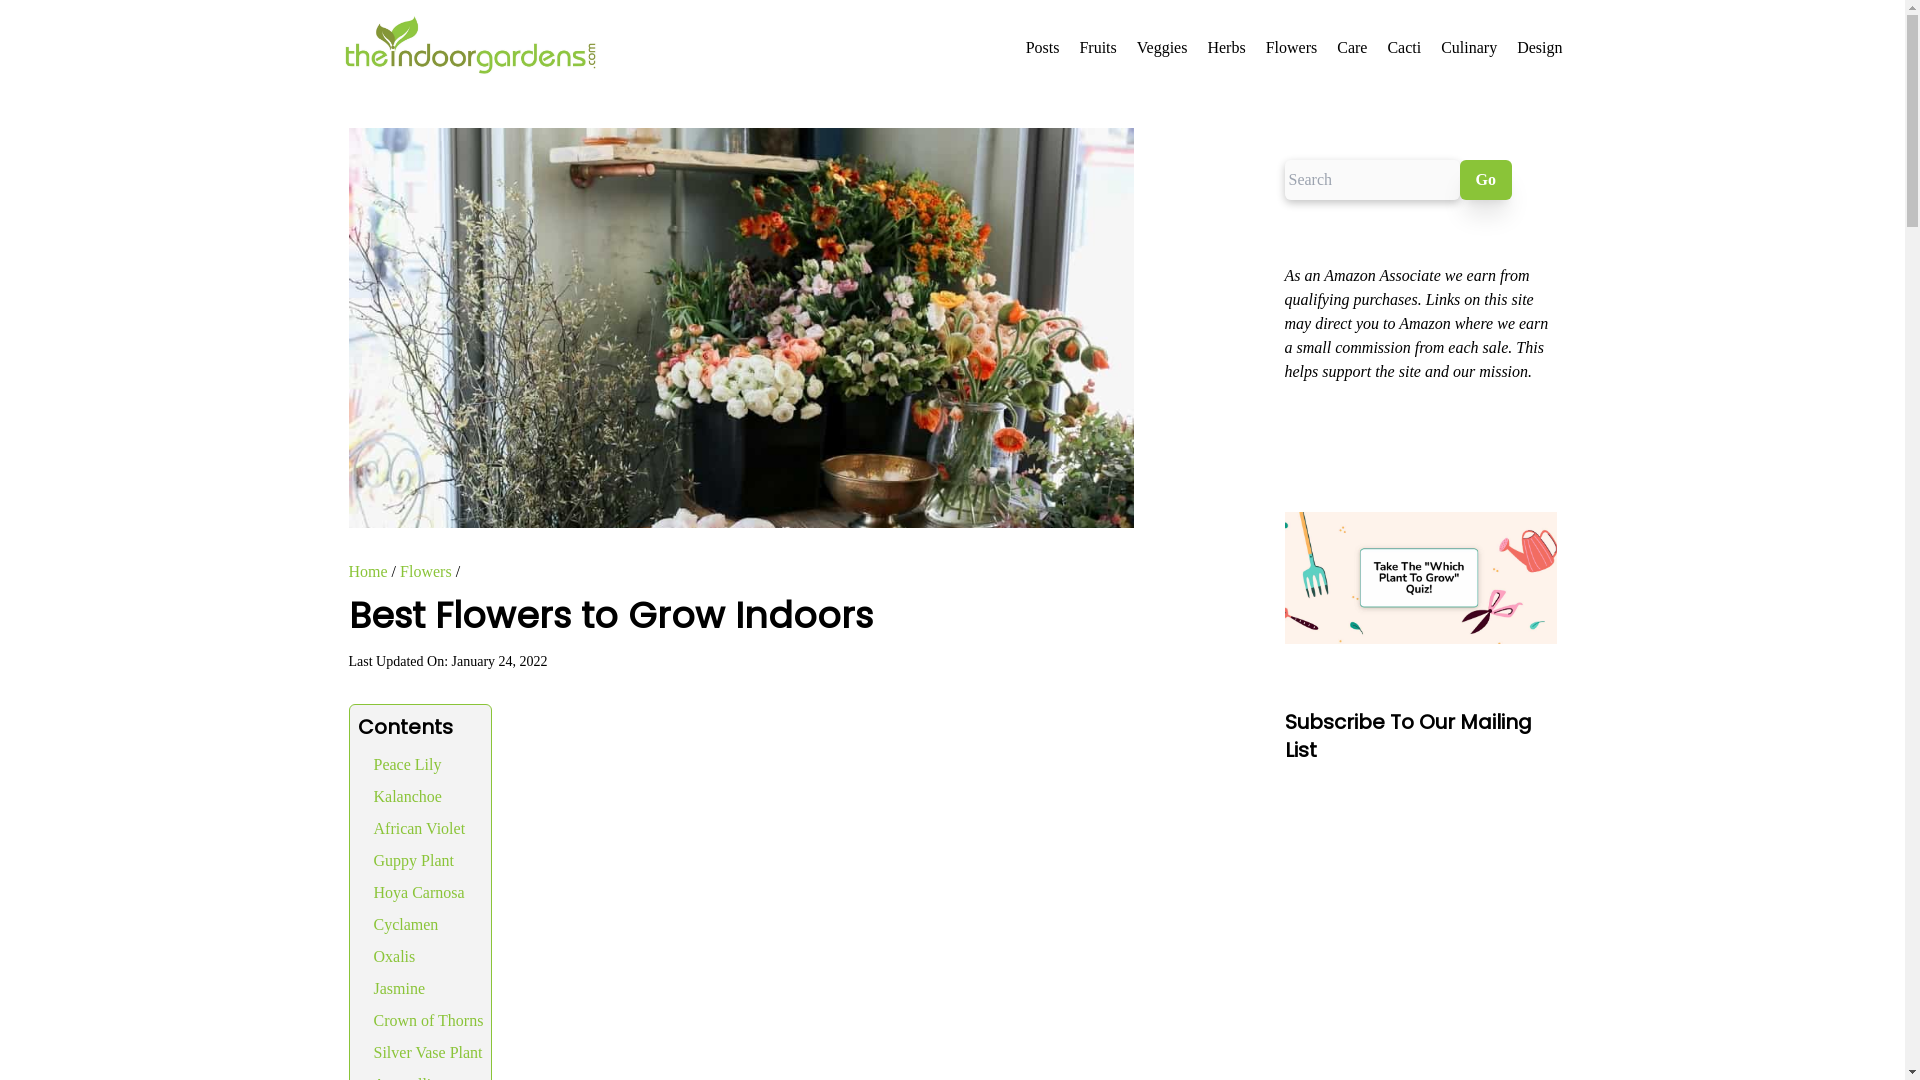 The image size is (1920, 1080). What do you see at coordinates (414, 860) in the screenshot?
I see `Guppy Plant` at bounding box center [414, 860].